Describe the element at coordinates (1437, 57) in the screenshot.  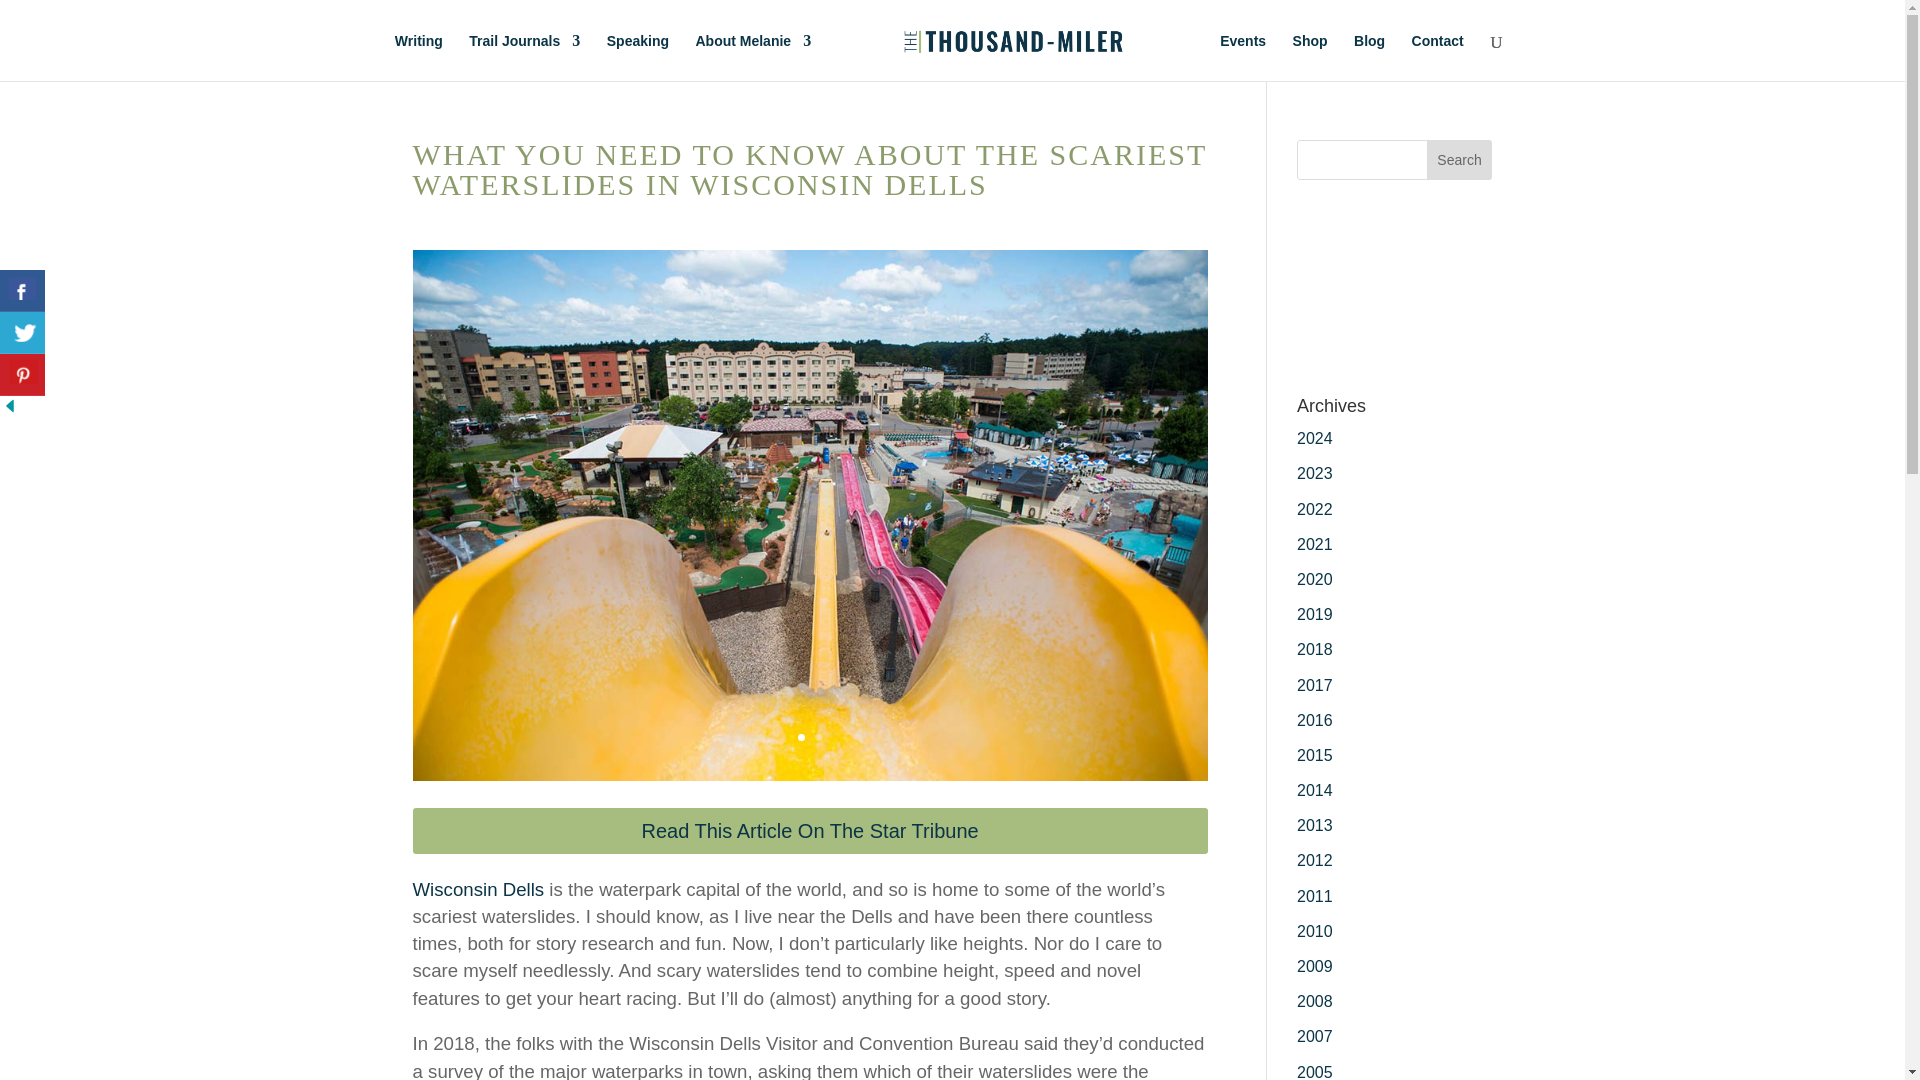
I see `Contact` at that location.